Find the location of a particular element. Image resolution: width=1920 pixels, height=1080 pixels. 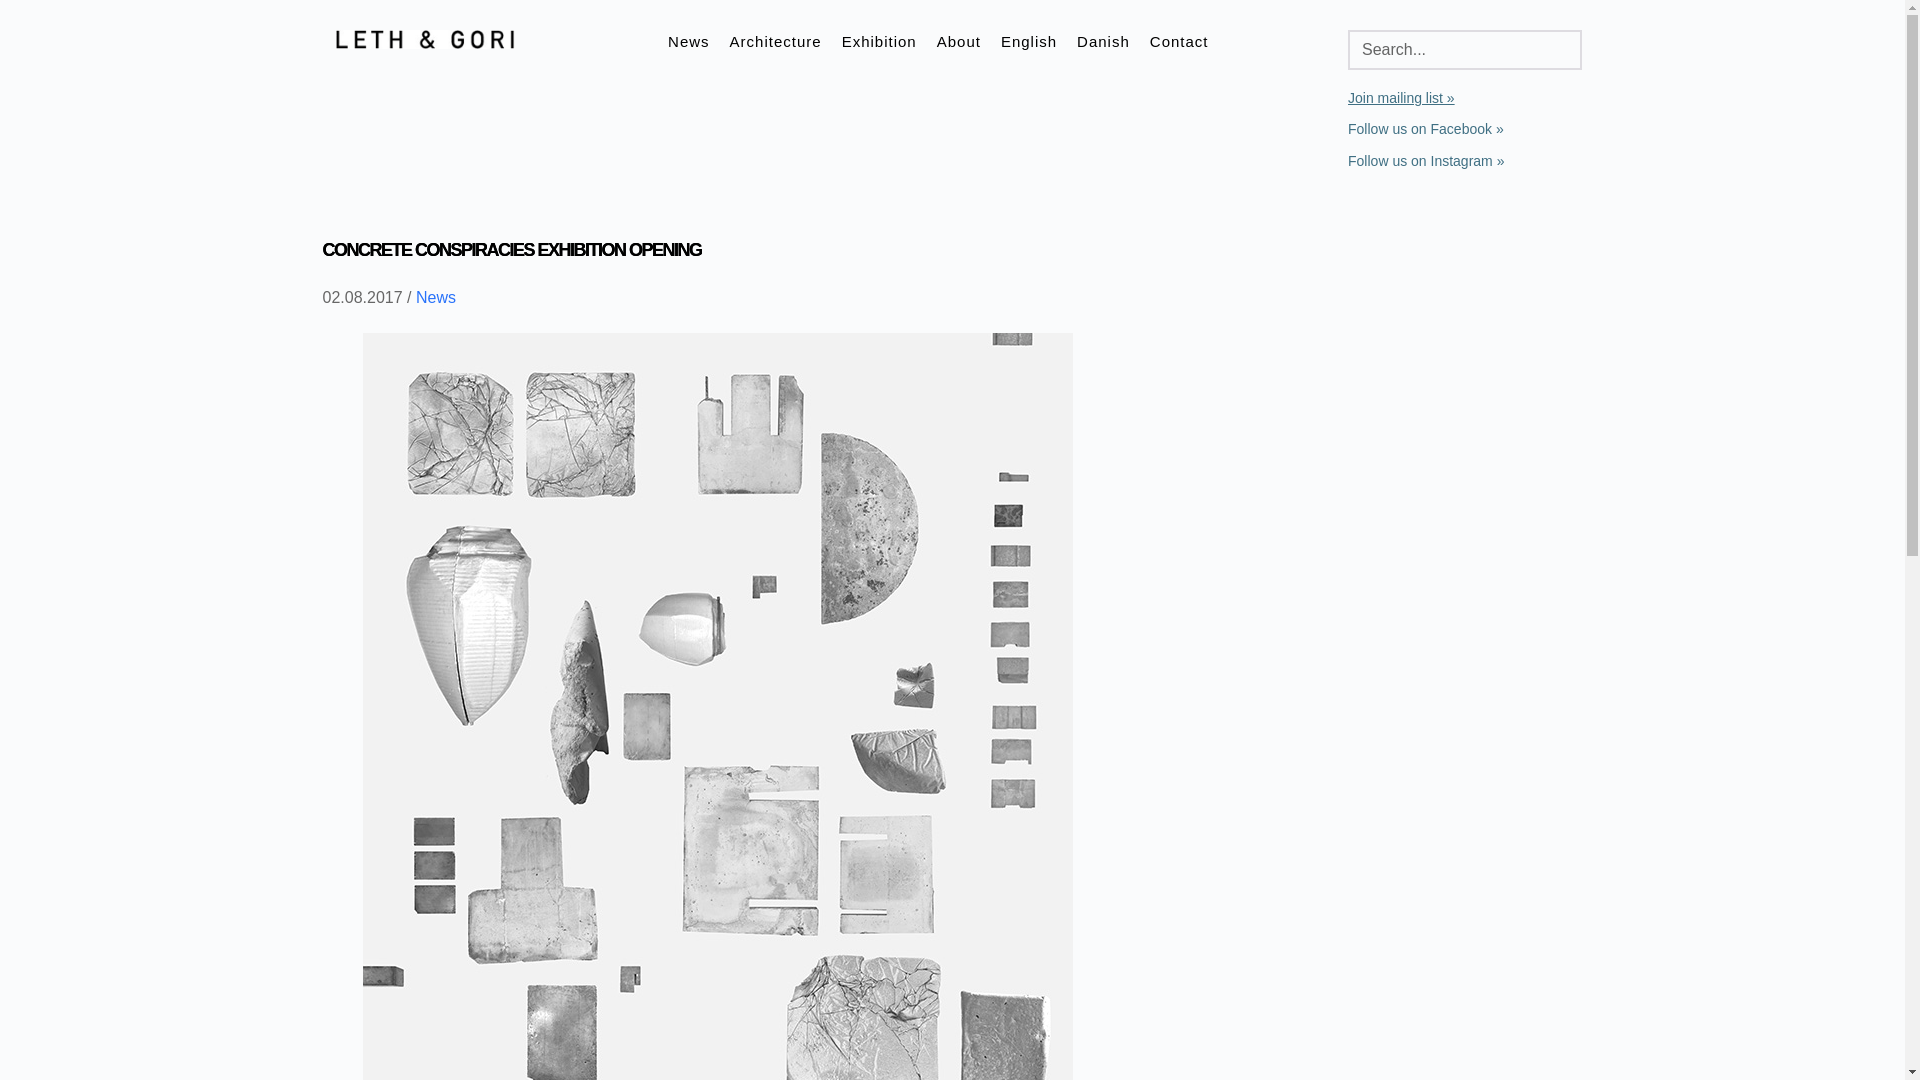

News is located at coordinates (688, 42).